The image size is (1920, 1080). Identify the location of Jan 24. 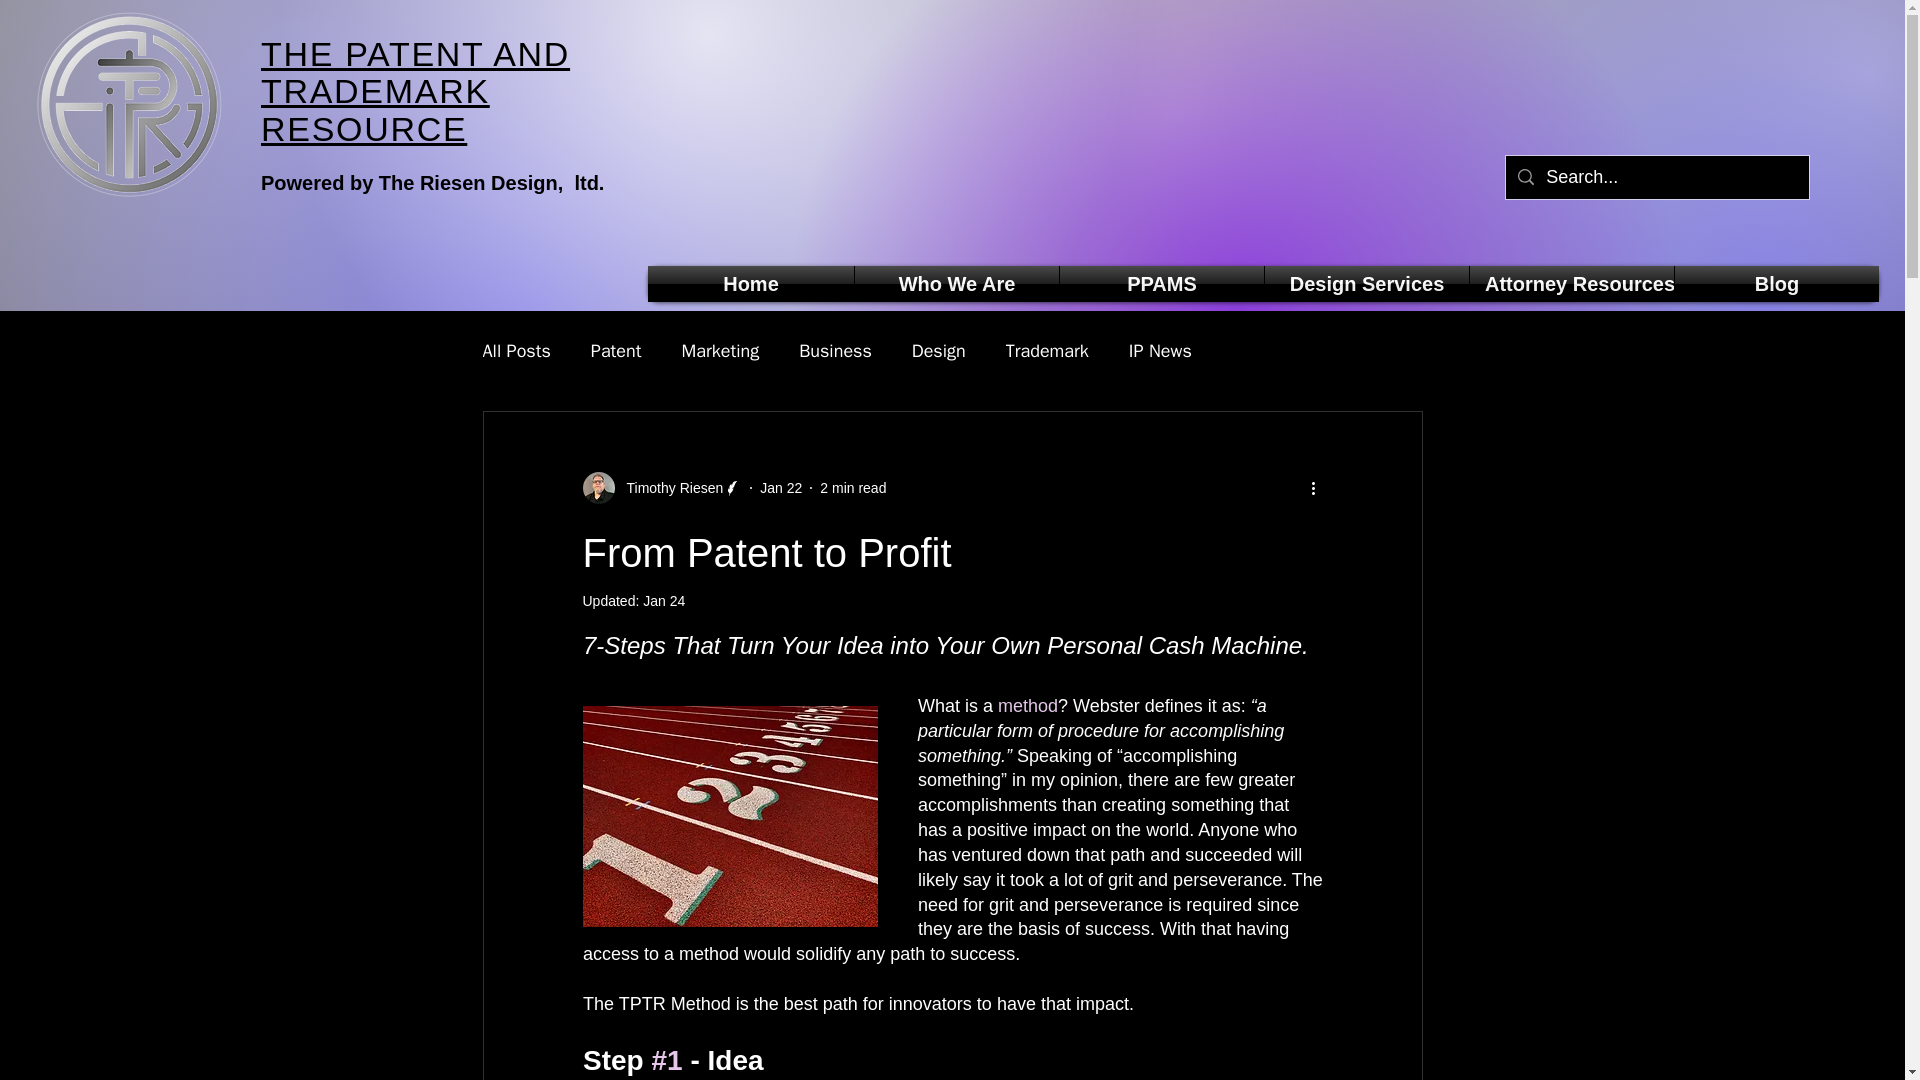
(664, 600).